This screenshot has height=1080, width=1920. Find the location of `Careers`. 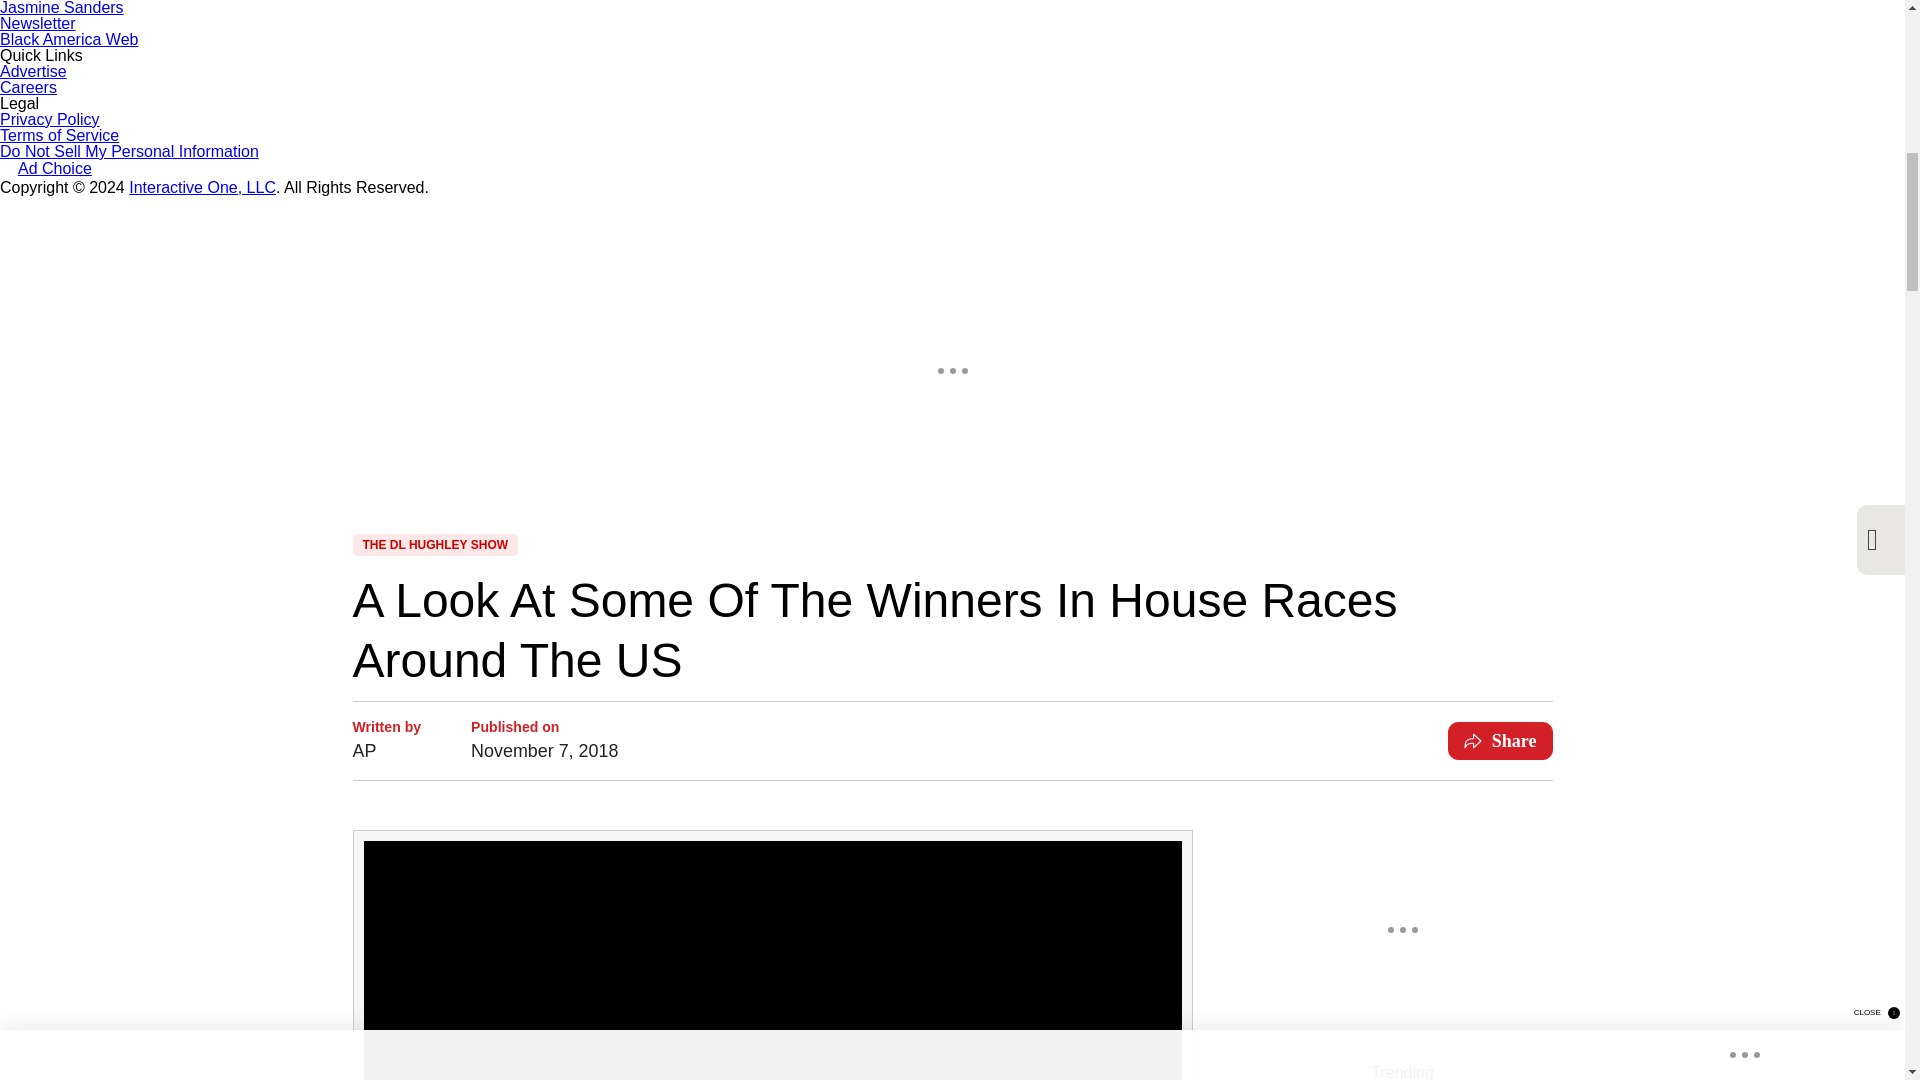

Careers is located at coordinates (28, 87).